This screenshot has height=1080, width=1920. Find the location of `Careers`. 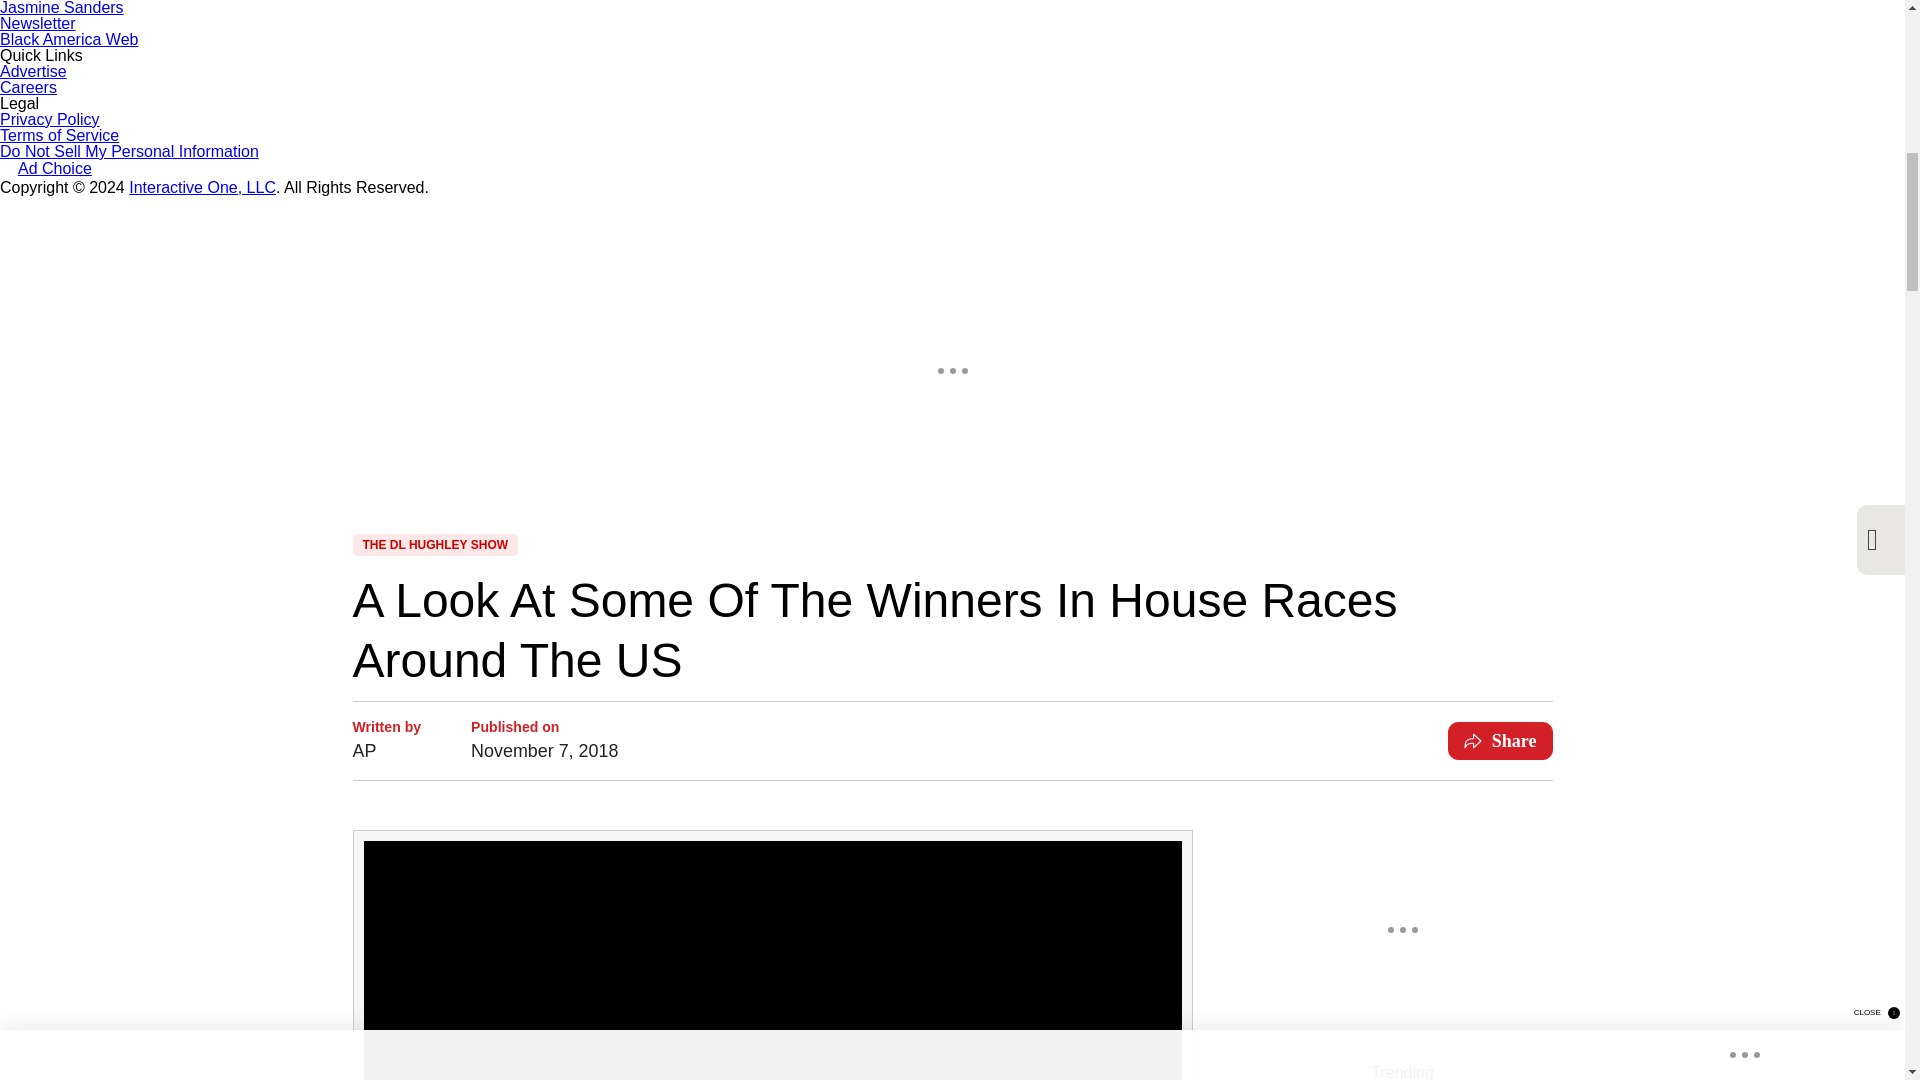

Careers is located at coordinates (28, 87).